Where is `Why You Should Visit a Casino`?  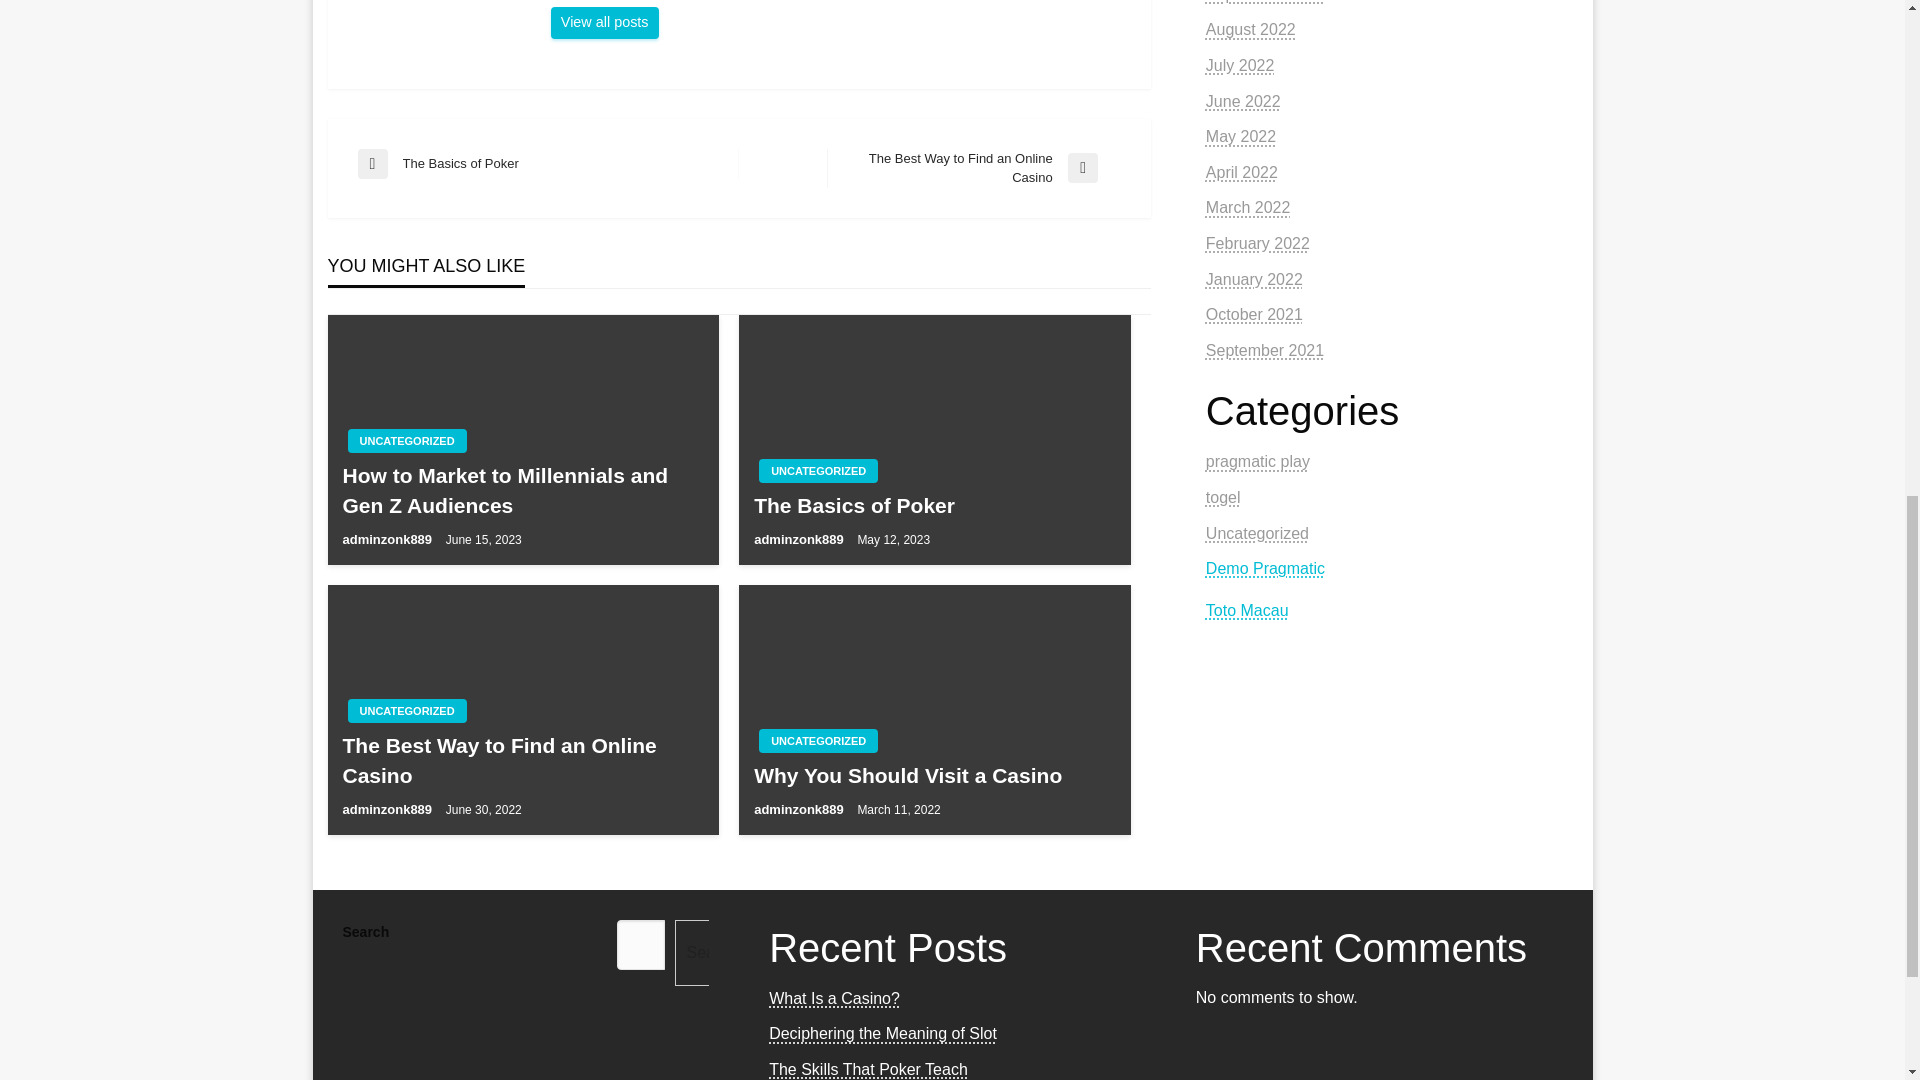 Why You Should Visit a Casino is located at coordinates (818, 470).